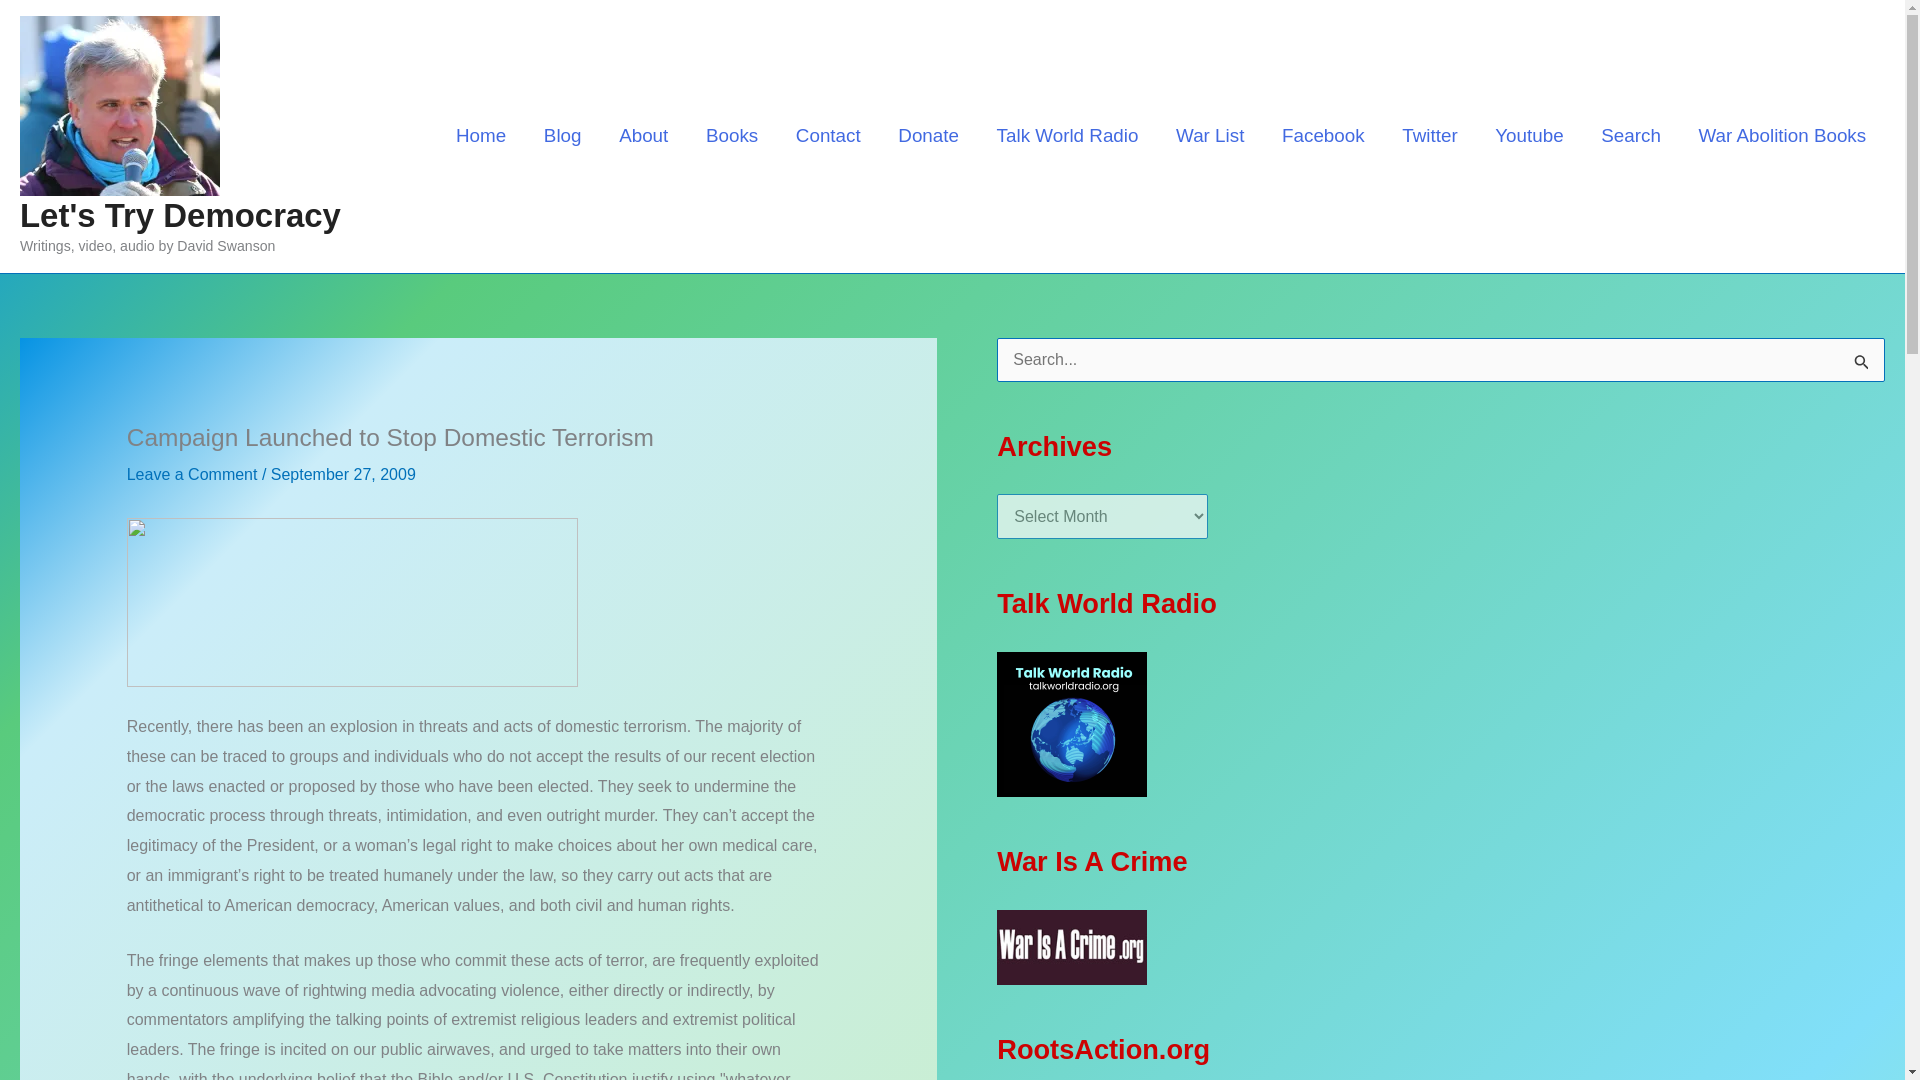 The width and height of the screenshot is (1920, 1080). What do you see at coordinates (1322, 135) in the screenshot?
I see `Facebook` at bounding box center [1322, 135].